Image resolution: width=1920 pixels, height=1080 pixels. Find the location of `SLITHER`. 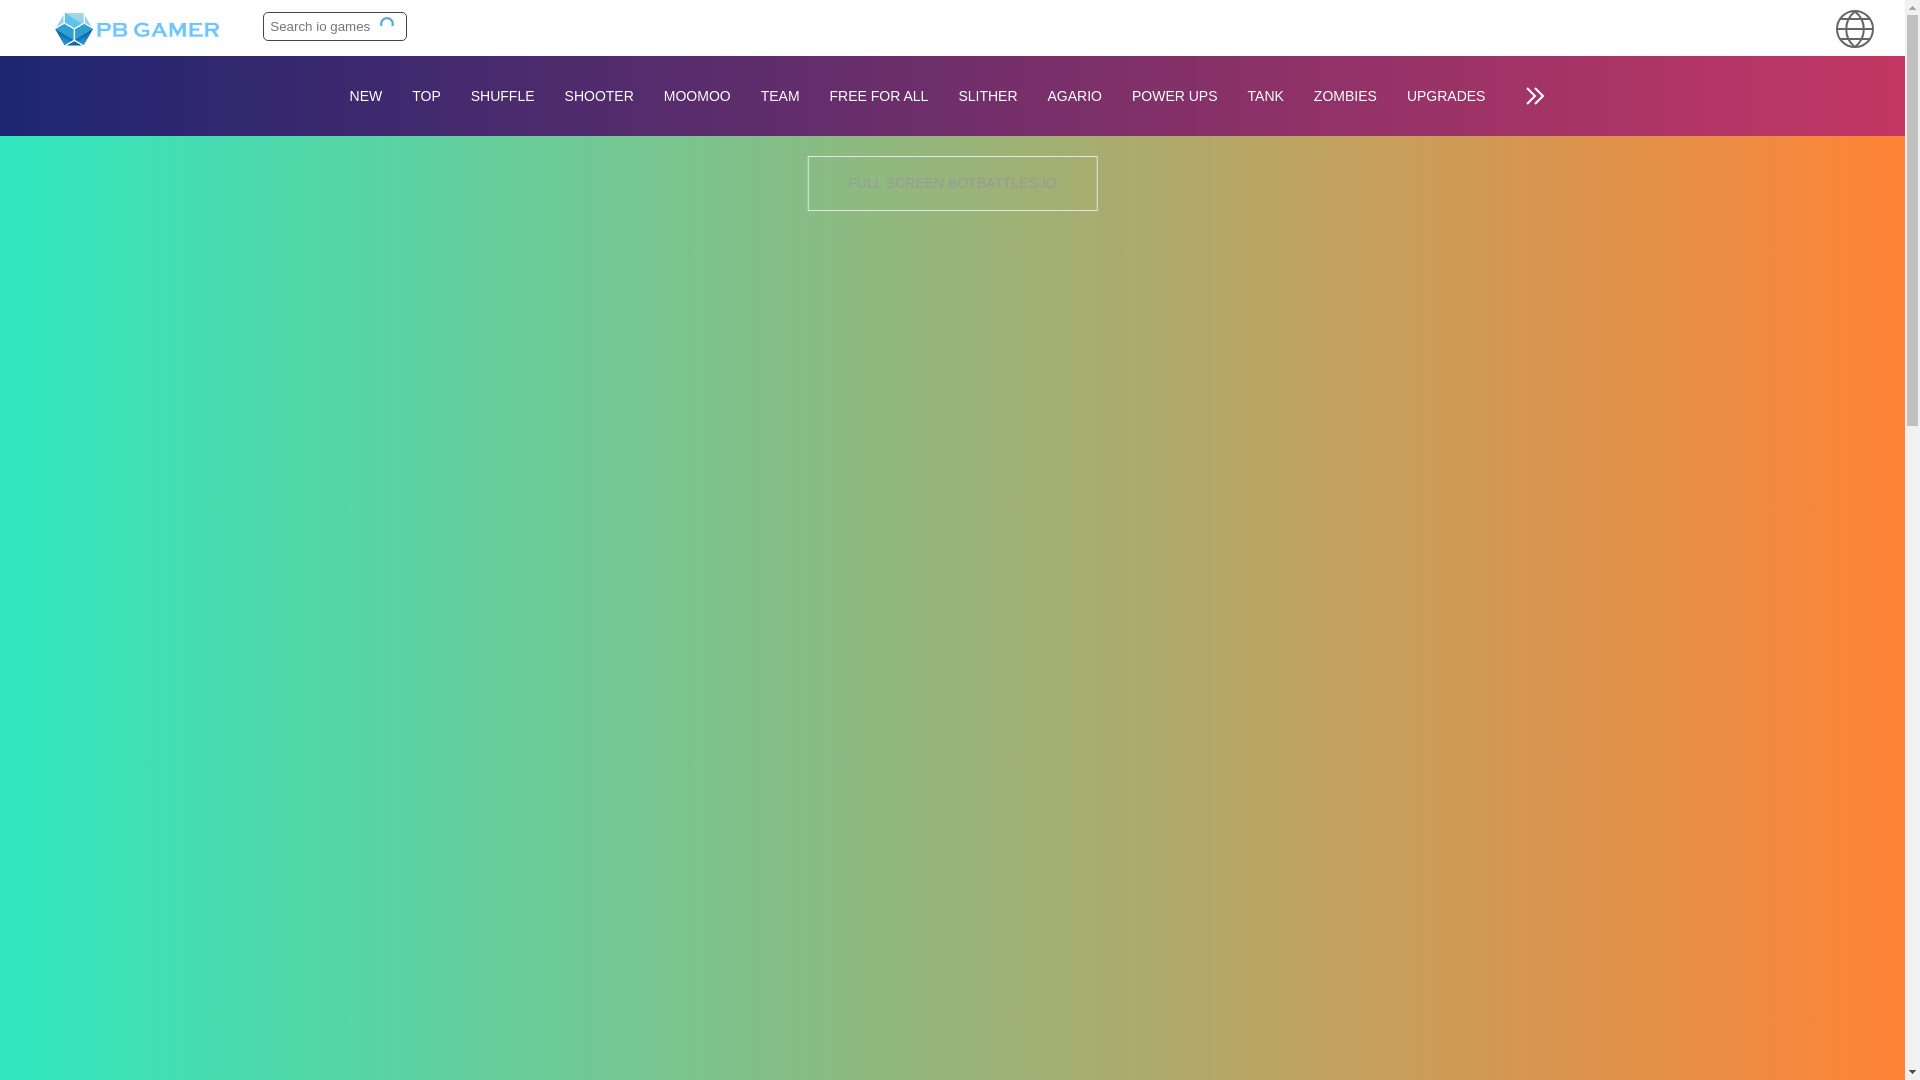

SLITHER is located at coordinates (987, 96).